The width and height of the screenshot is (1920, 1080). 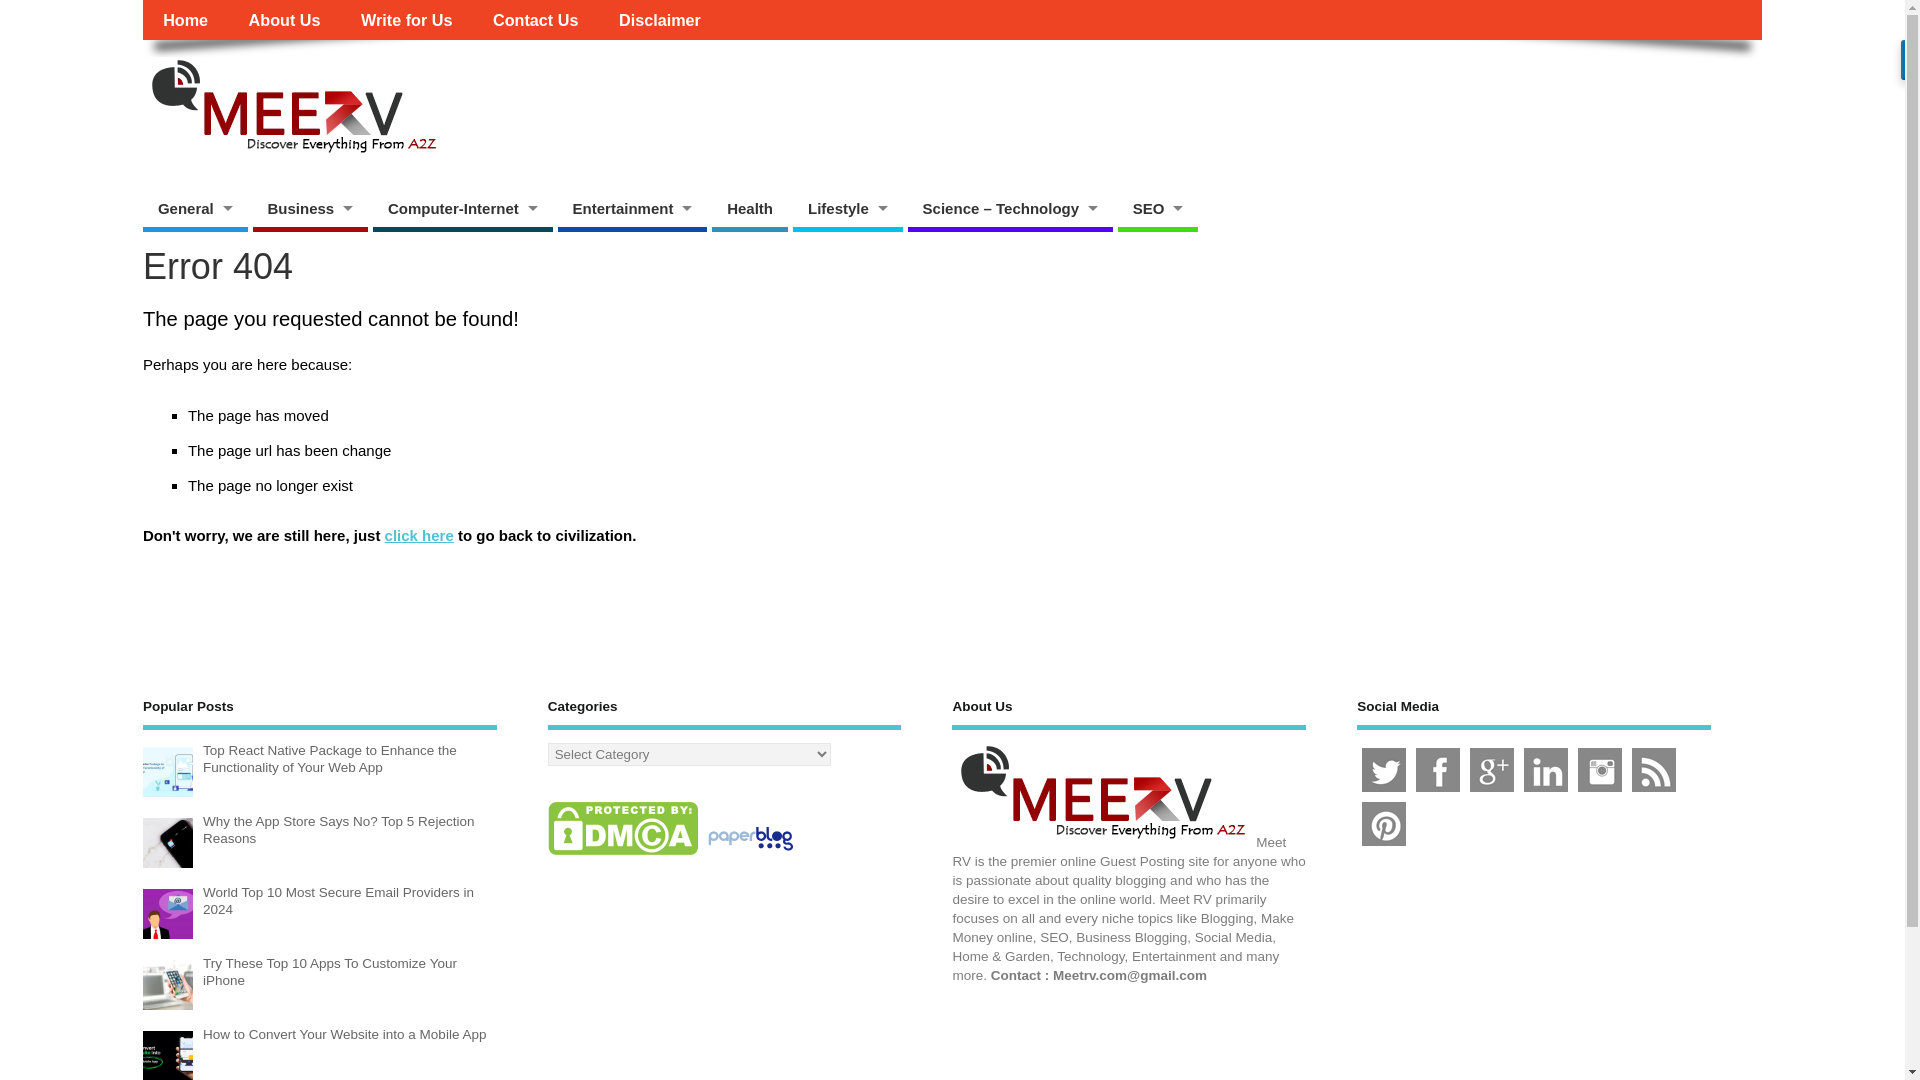 What do you see at coordinates (750, 854) in the screenshot?
I see `Paperblog : The best blog articles around` at bounding box center [750, 854].